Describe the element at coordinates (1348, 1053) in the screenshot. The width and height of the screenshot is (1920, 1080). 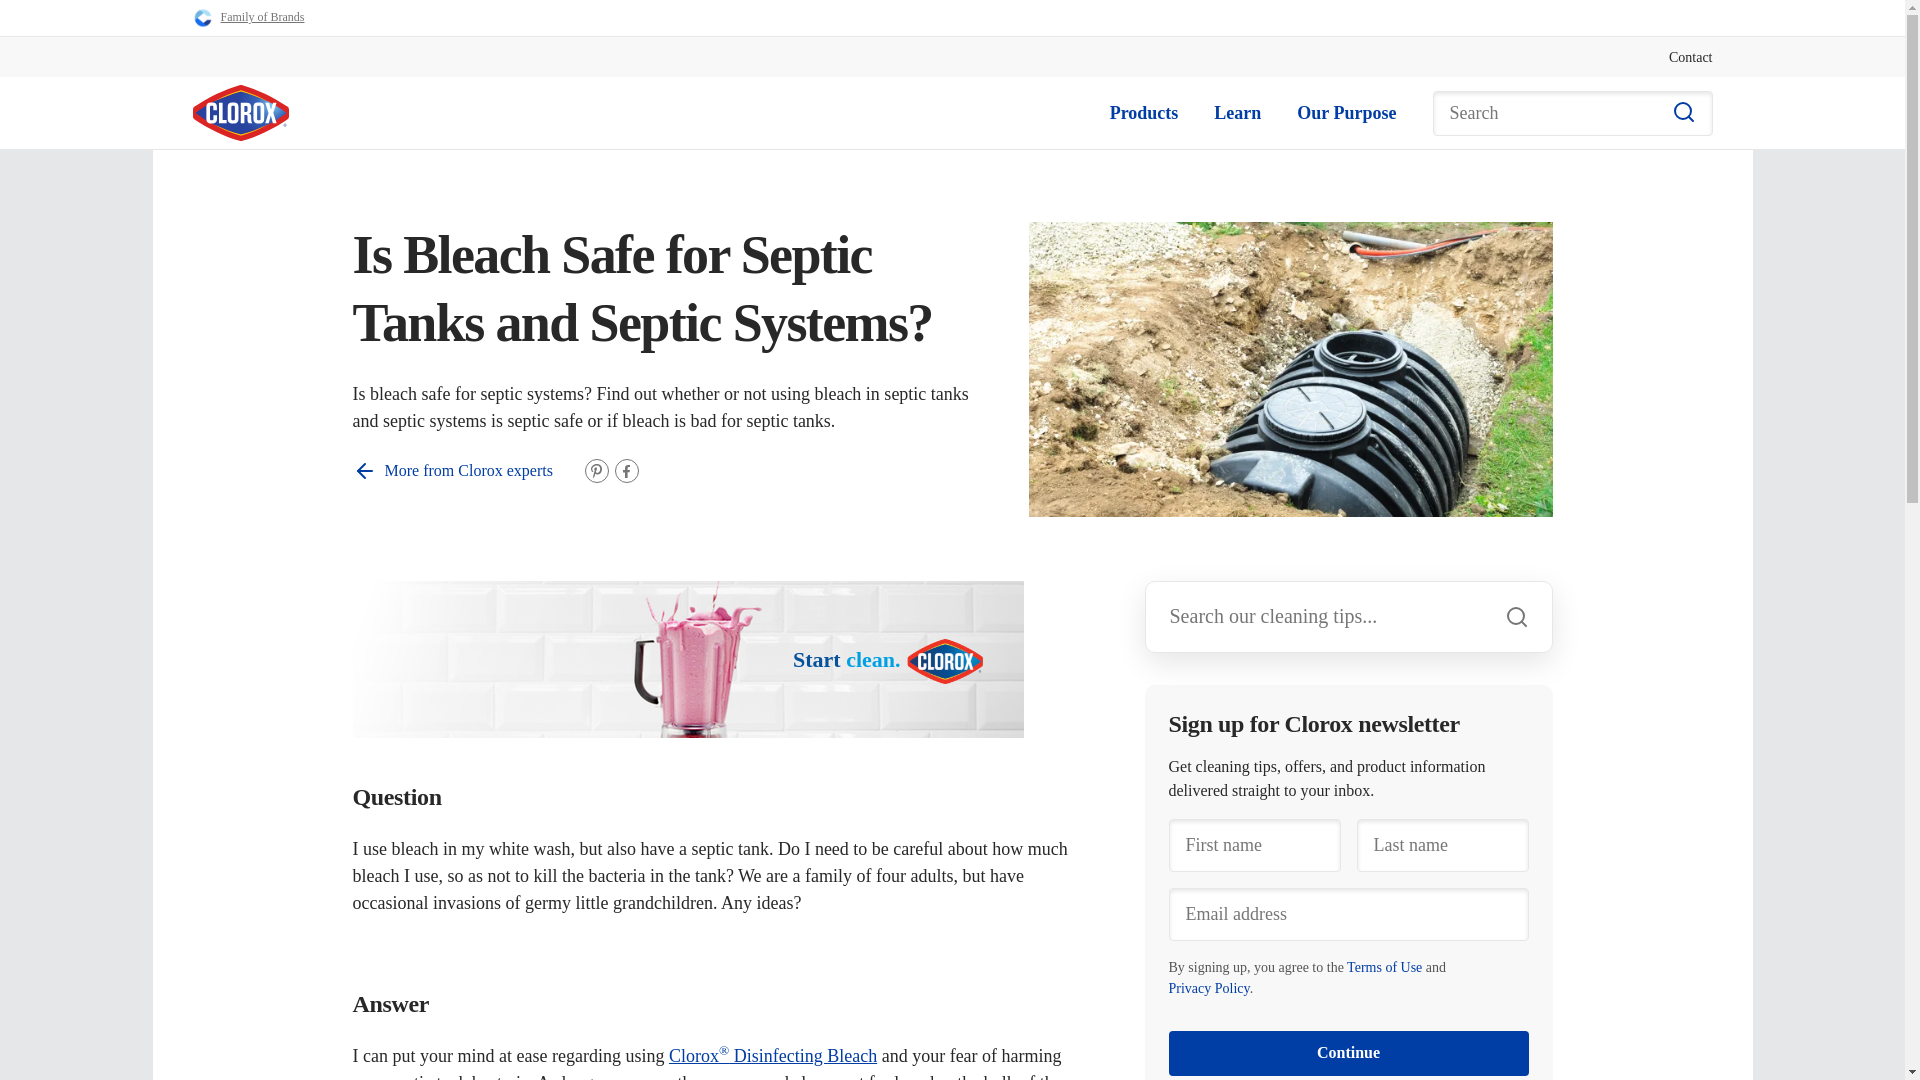
I see `Continue` at that location.